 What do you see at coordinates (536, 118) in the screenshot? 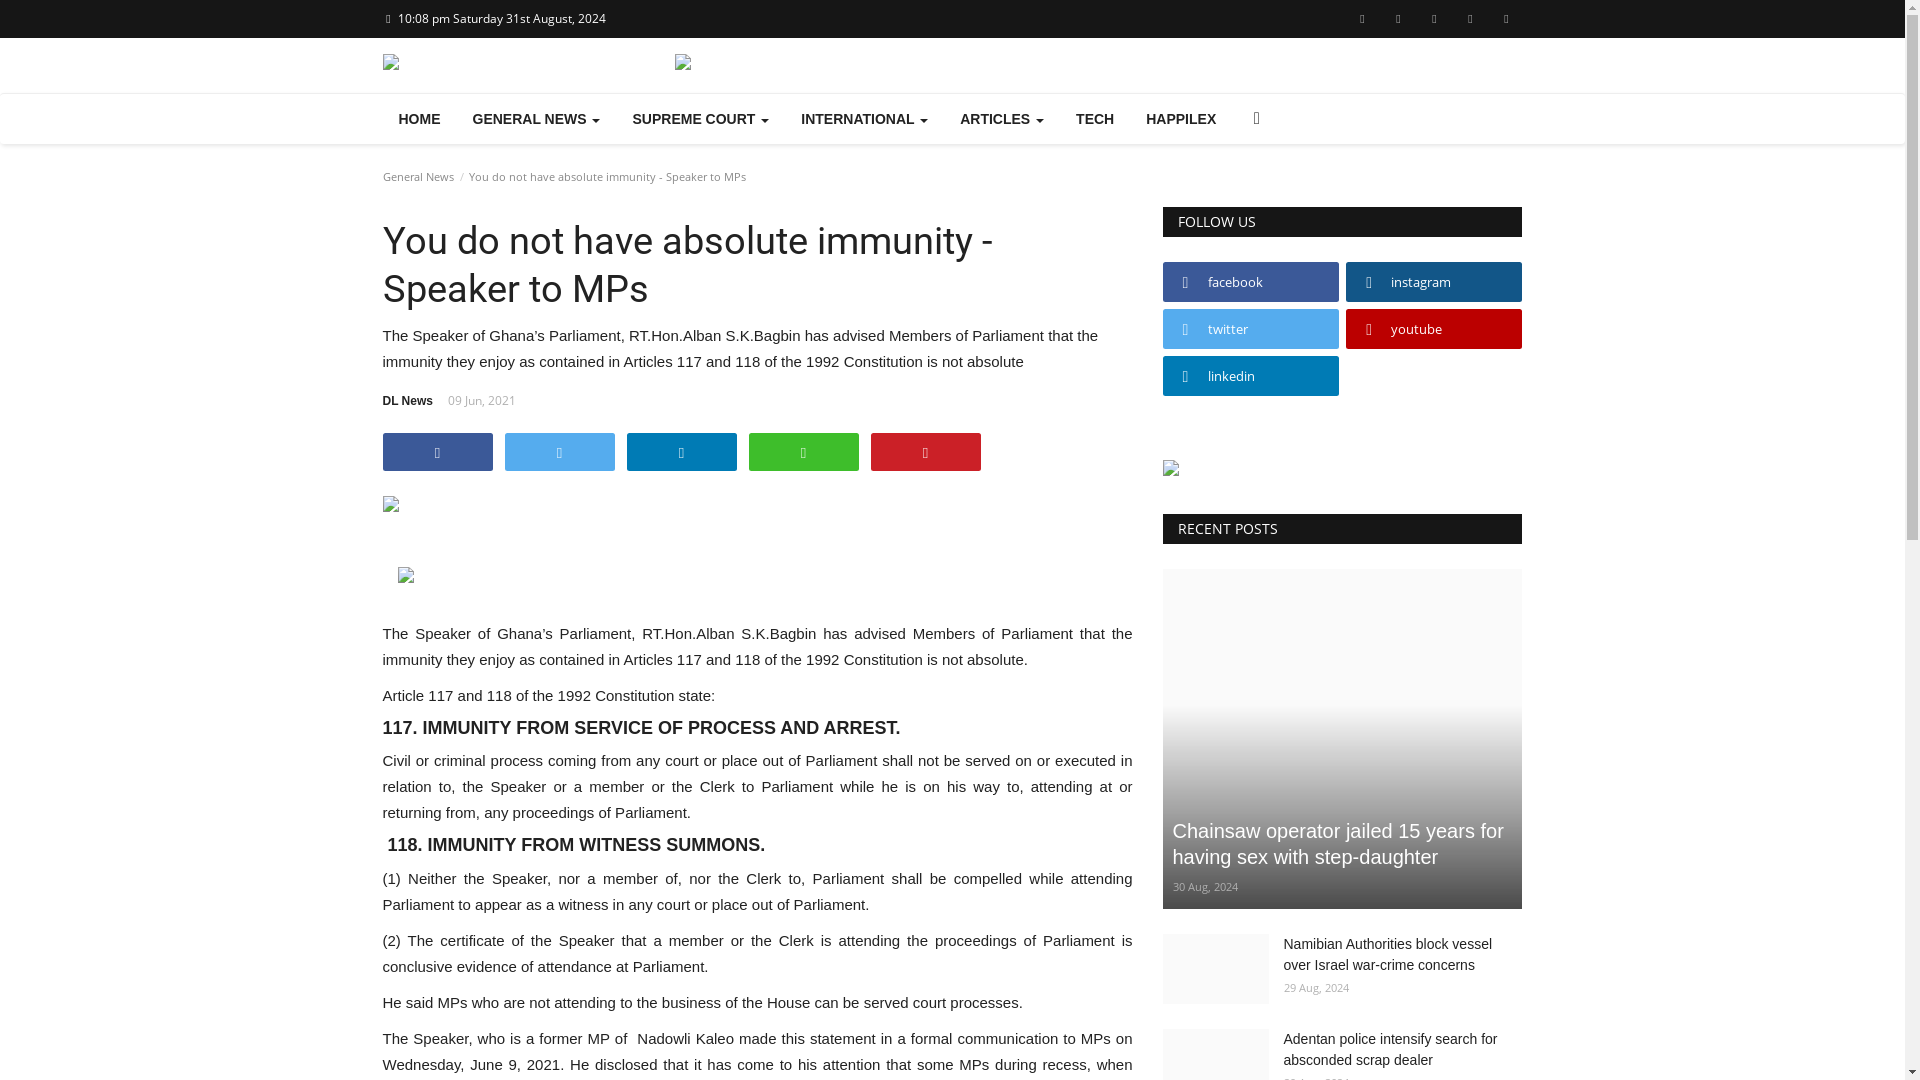
I see `GENERAL NEWS` at bounding box center [536, 118].